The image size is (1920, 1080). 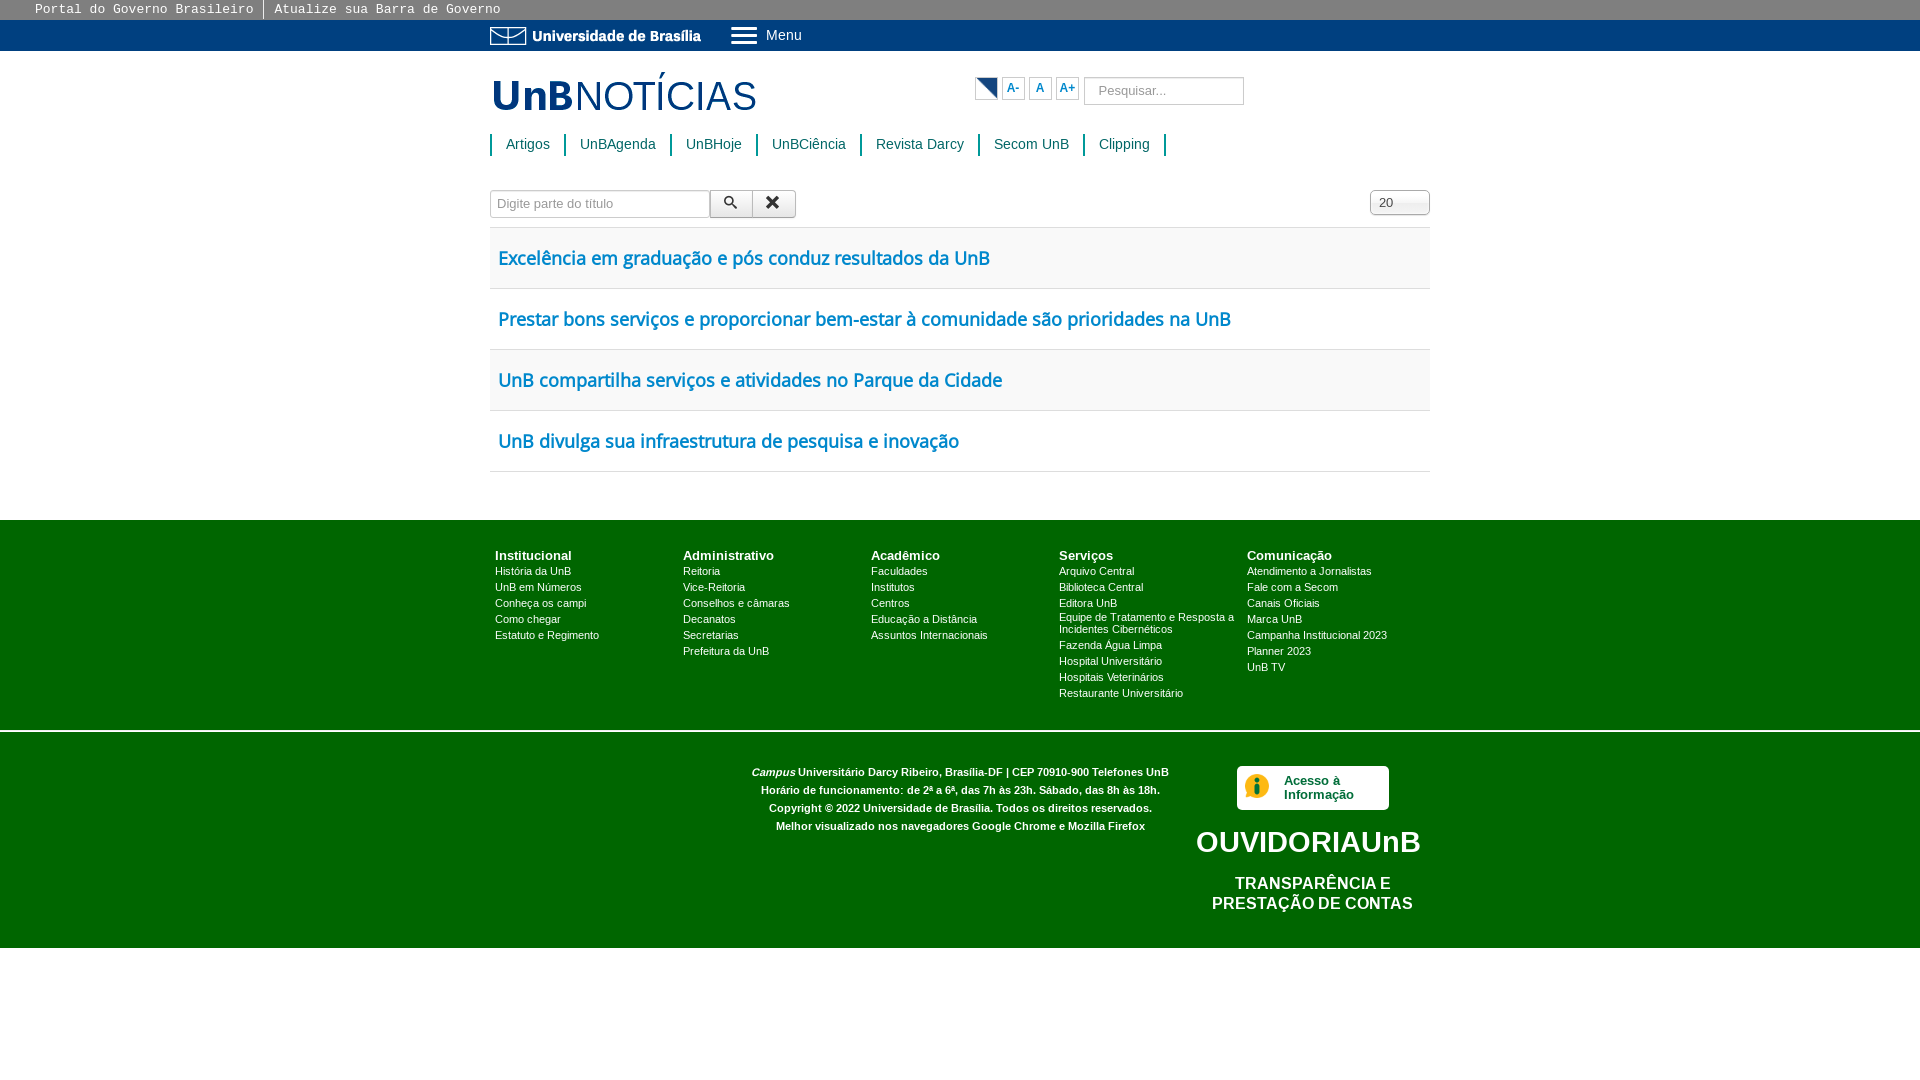 What do you see at coordinates (1279, 652) in the screenshot?
I see `Planner 2023` at bounding box center [1279, 652].